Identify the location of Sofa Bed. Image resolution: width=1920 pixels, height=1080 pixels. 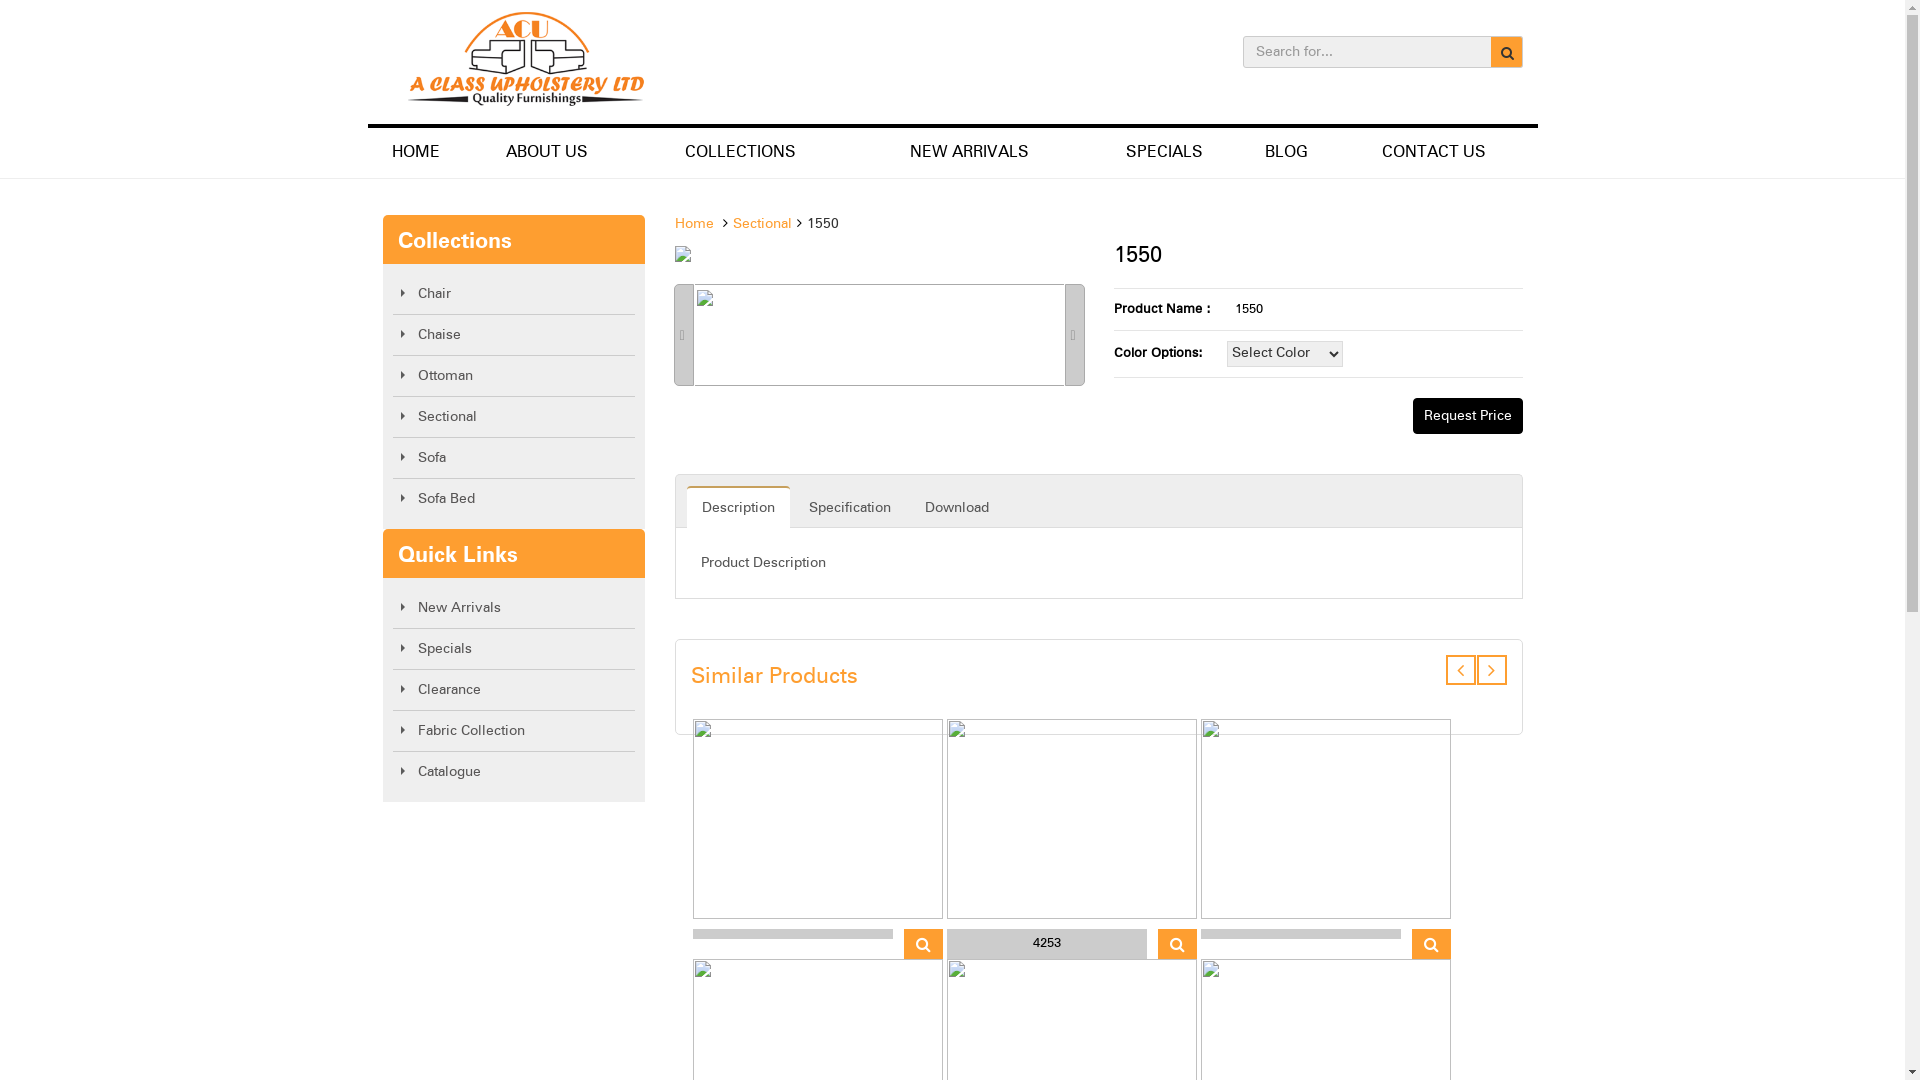
(514, 499).